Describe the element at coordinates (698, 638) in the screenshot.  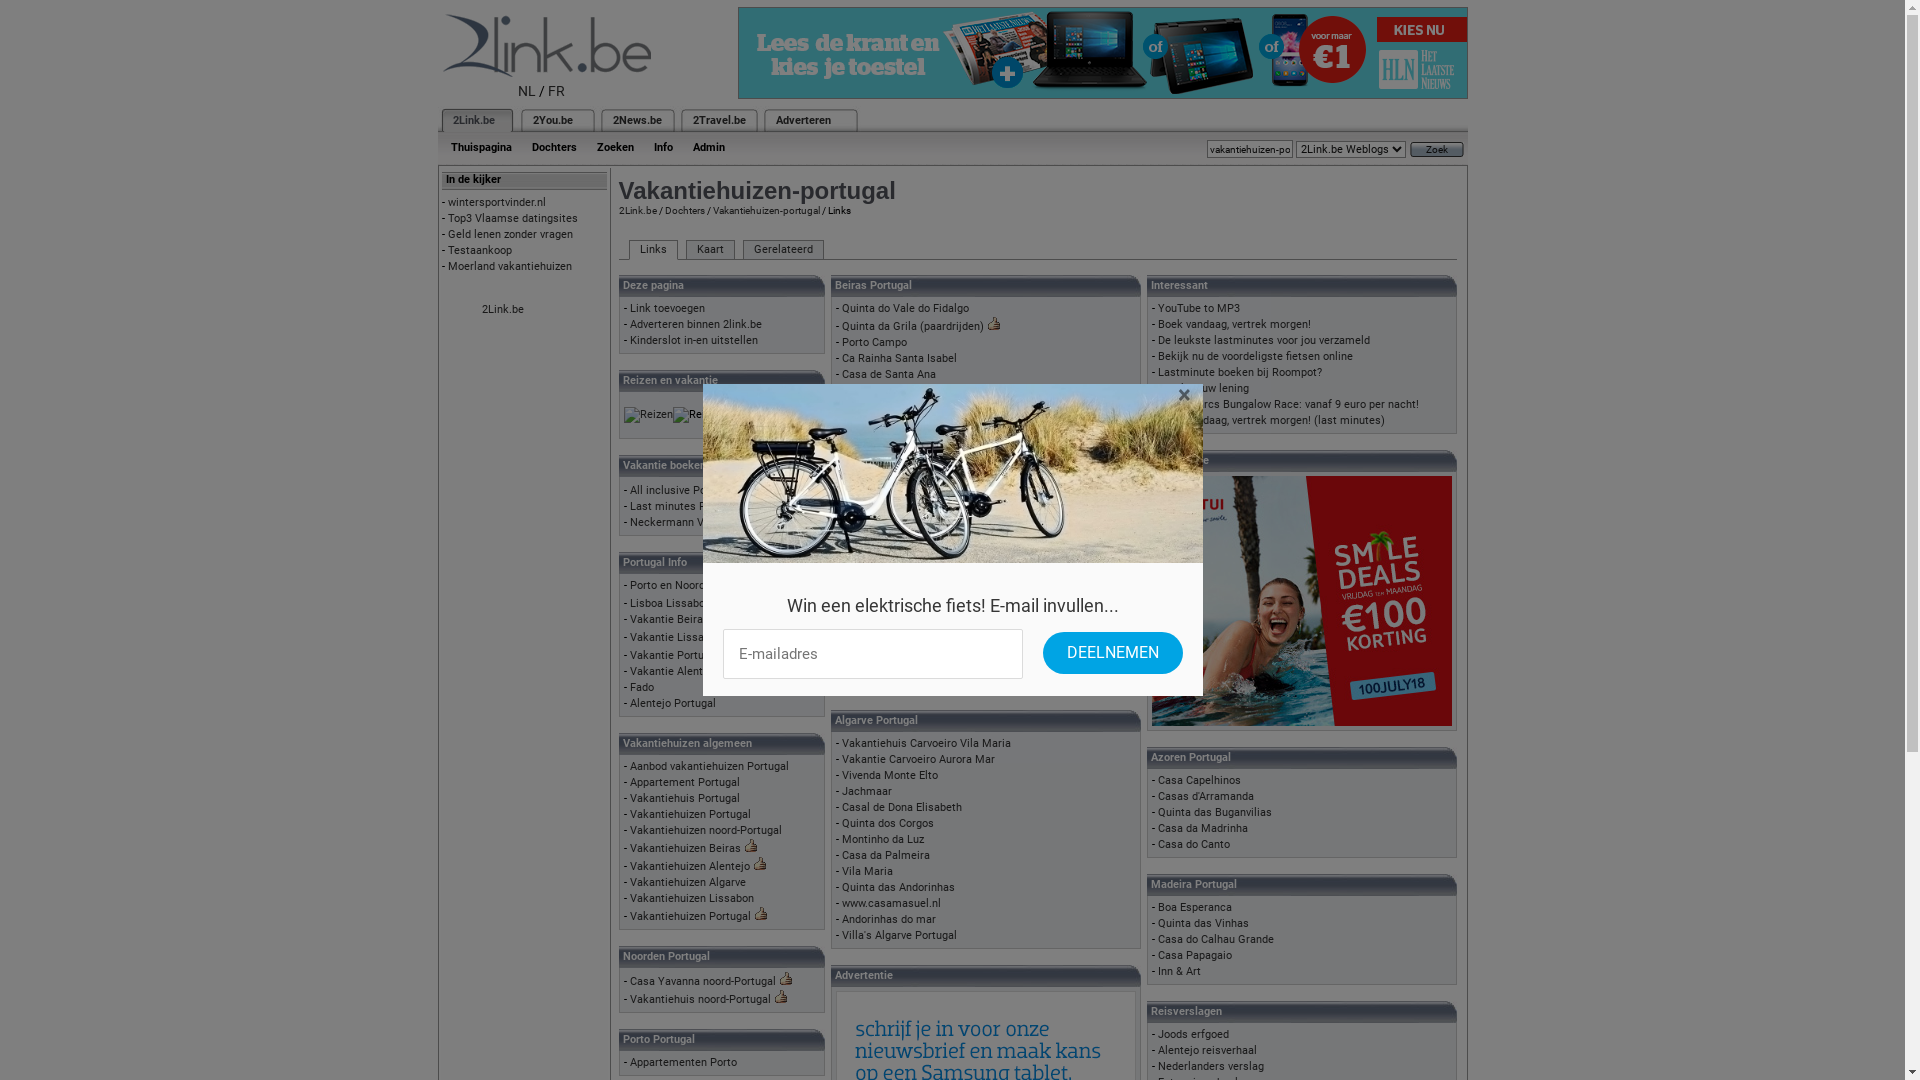
I see `Vakantie Lissabon en regio` at that location.